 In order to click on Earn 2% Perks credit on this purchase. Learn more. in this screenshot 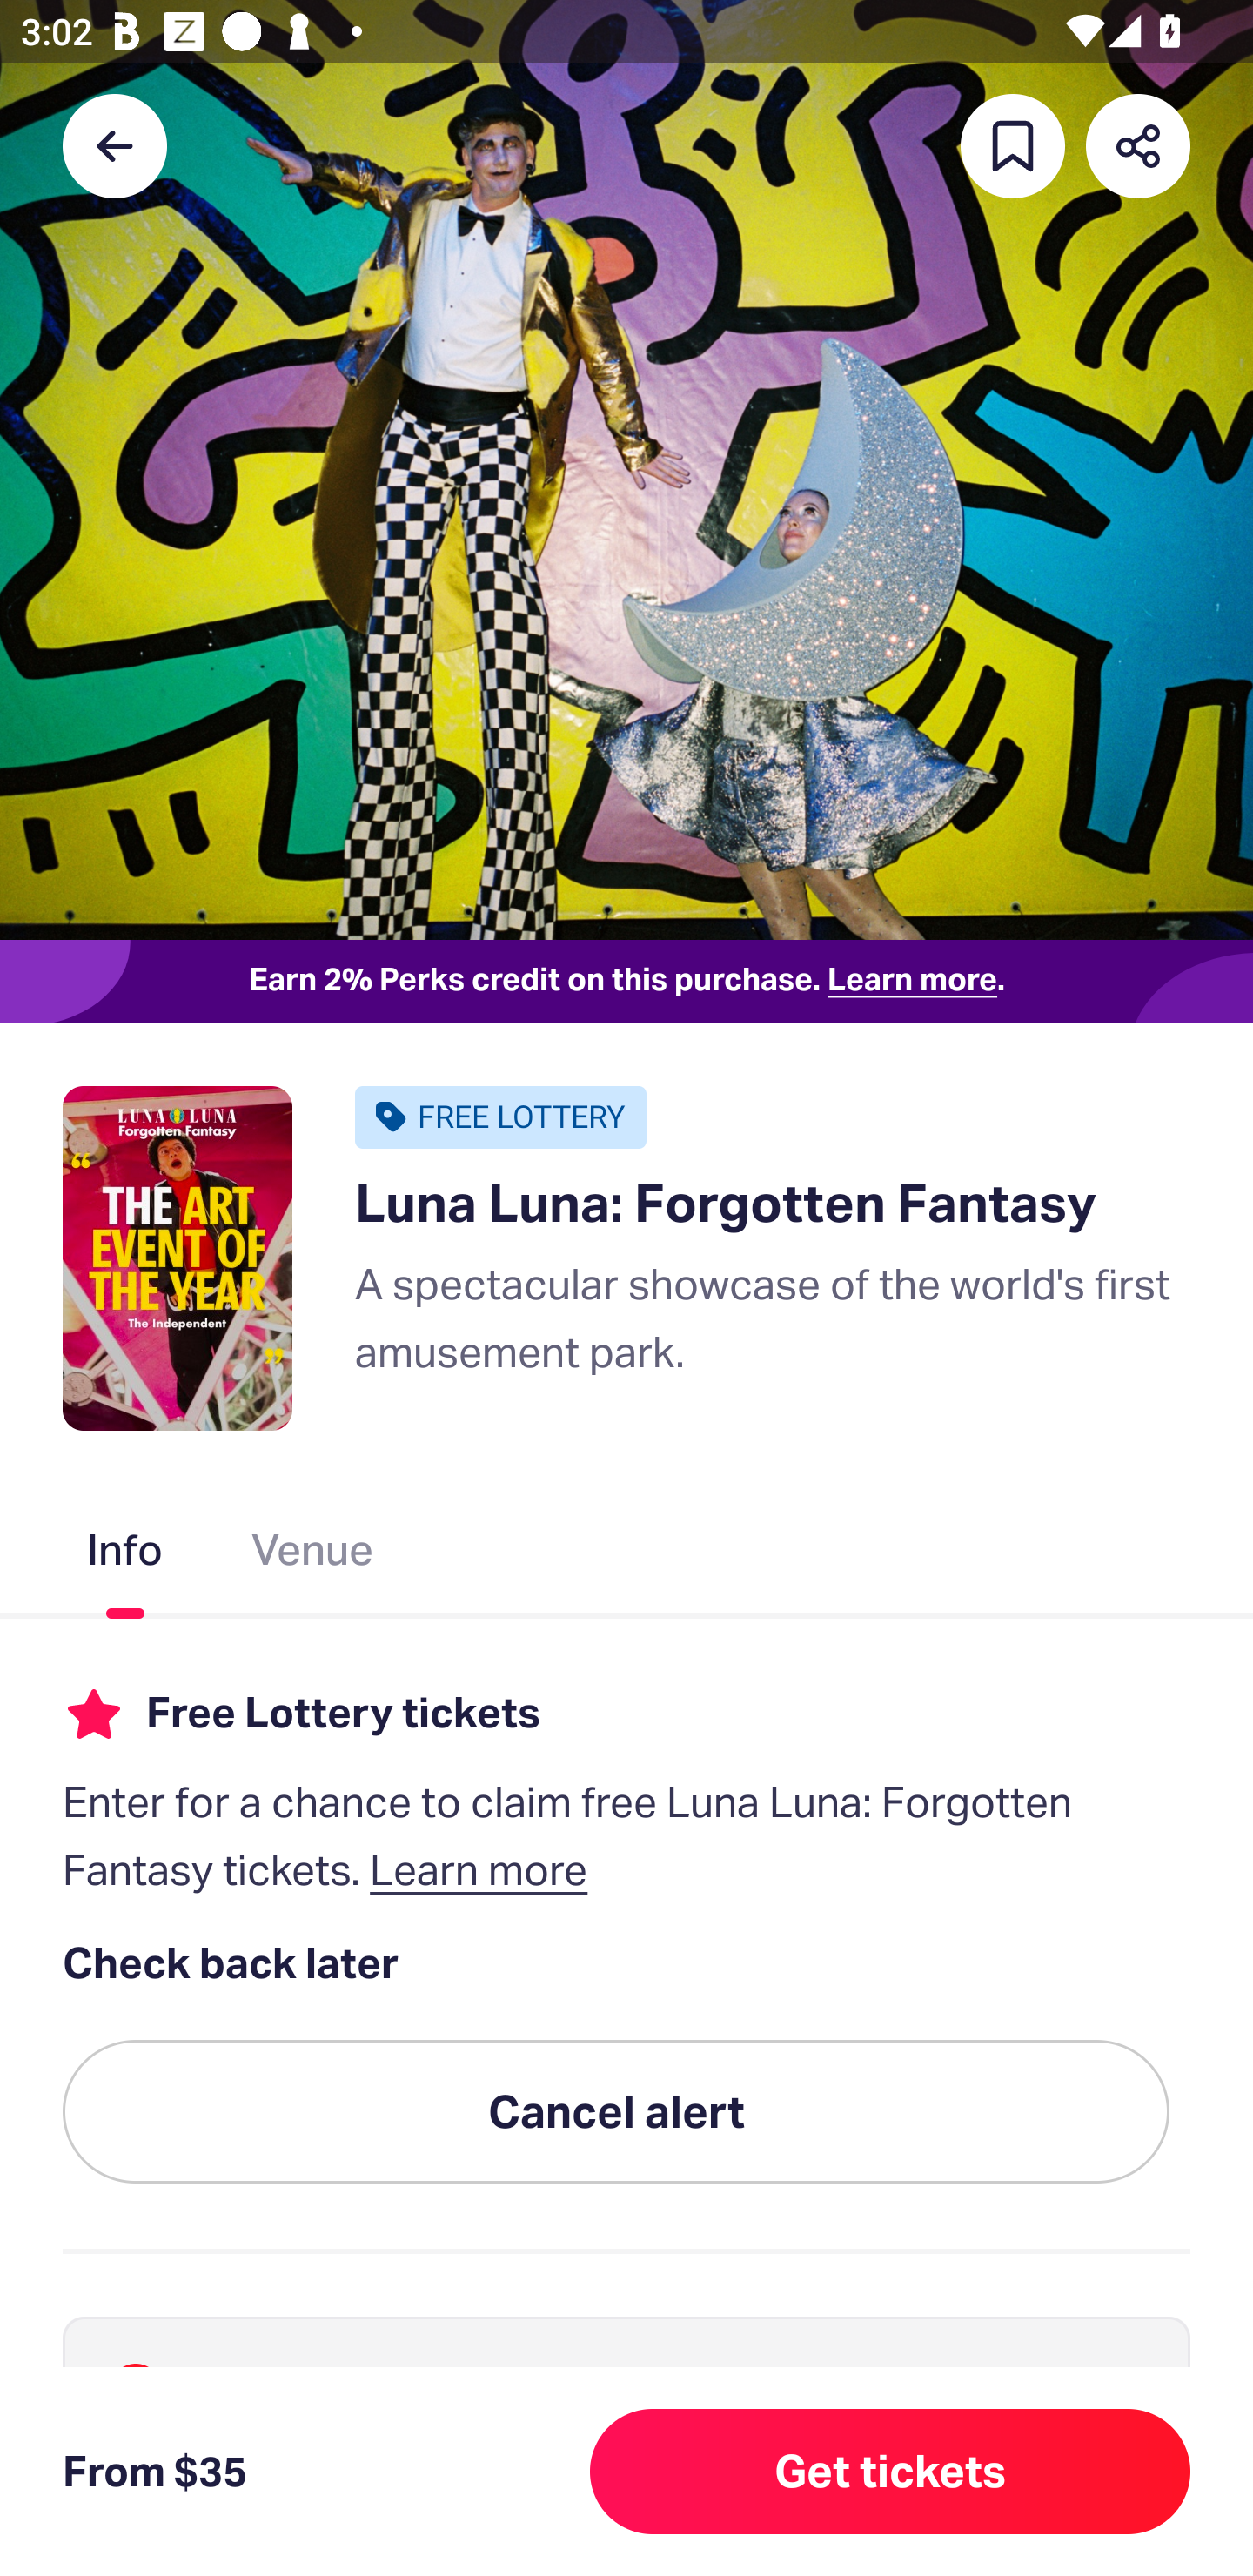, I will do `click(626, 982)`.